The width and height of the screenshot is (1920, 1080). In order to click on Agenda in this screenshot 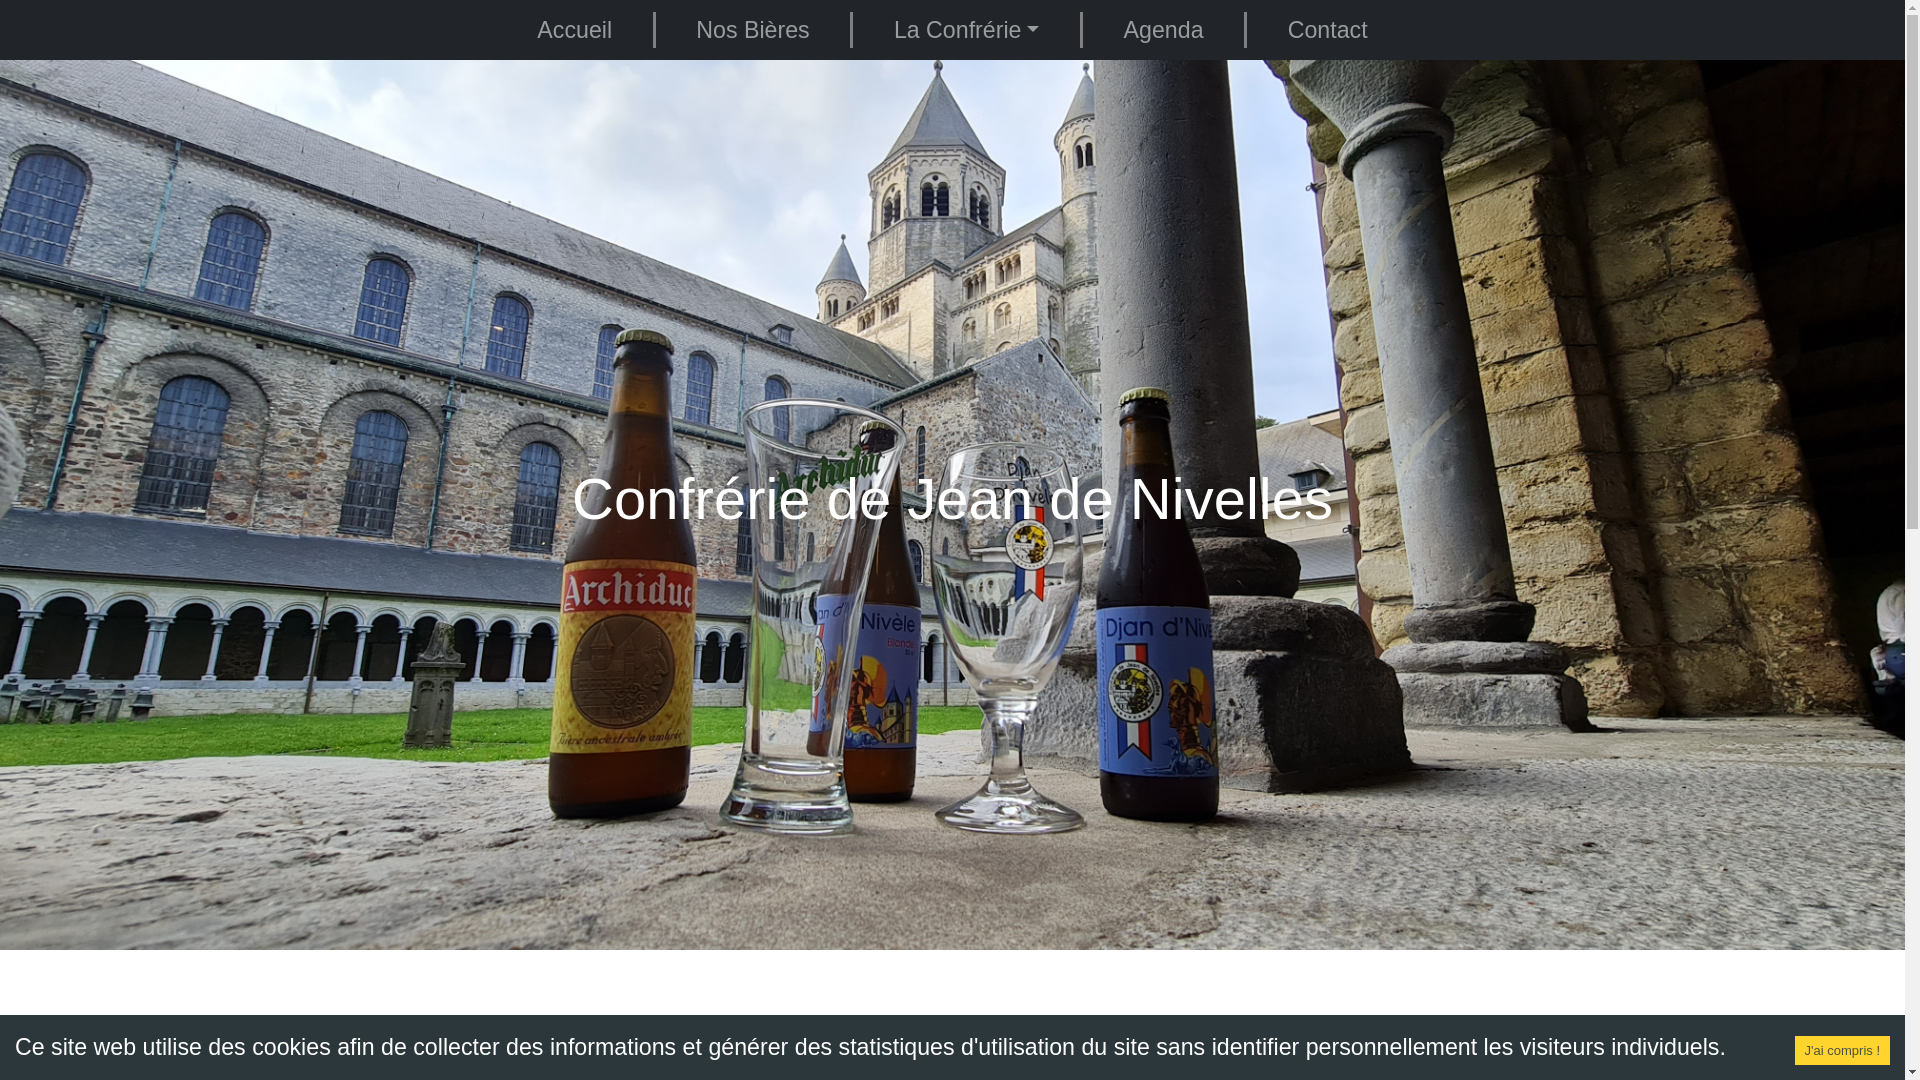, I will do `click(1165, 30)`.